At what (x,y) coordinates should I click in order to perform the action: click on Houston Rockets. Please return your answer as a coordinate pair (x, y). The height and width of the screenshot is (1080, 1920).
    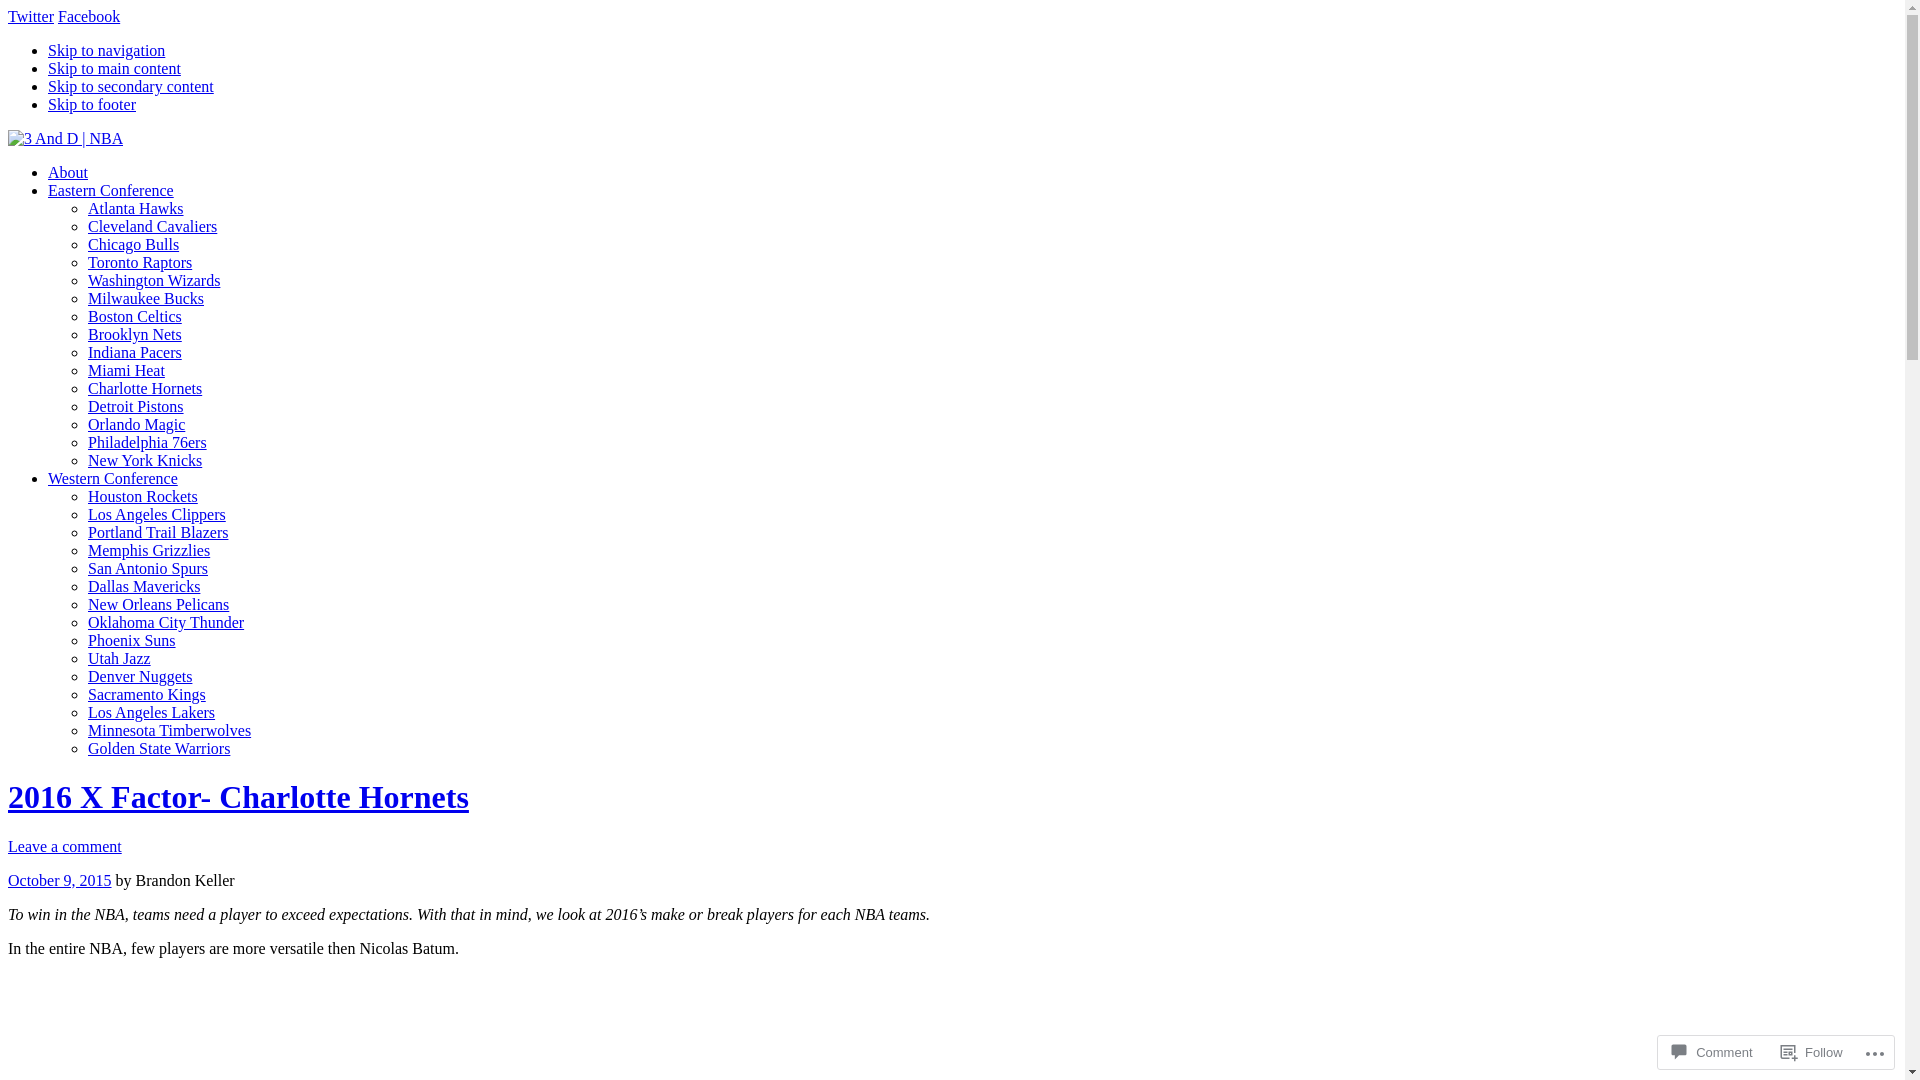
    Looking at the image, I should click on (143, 496).